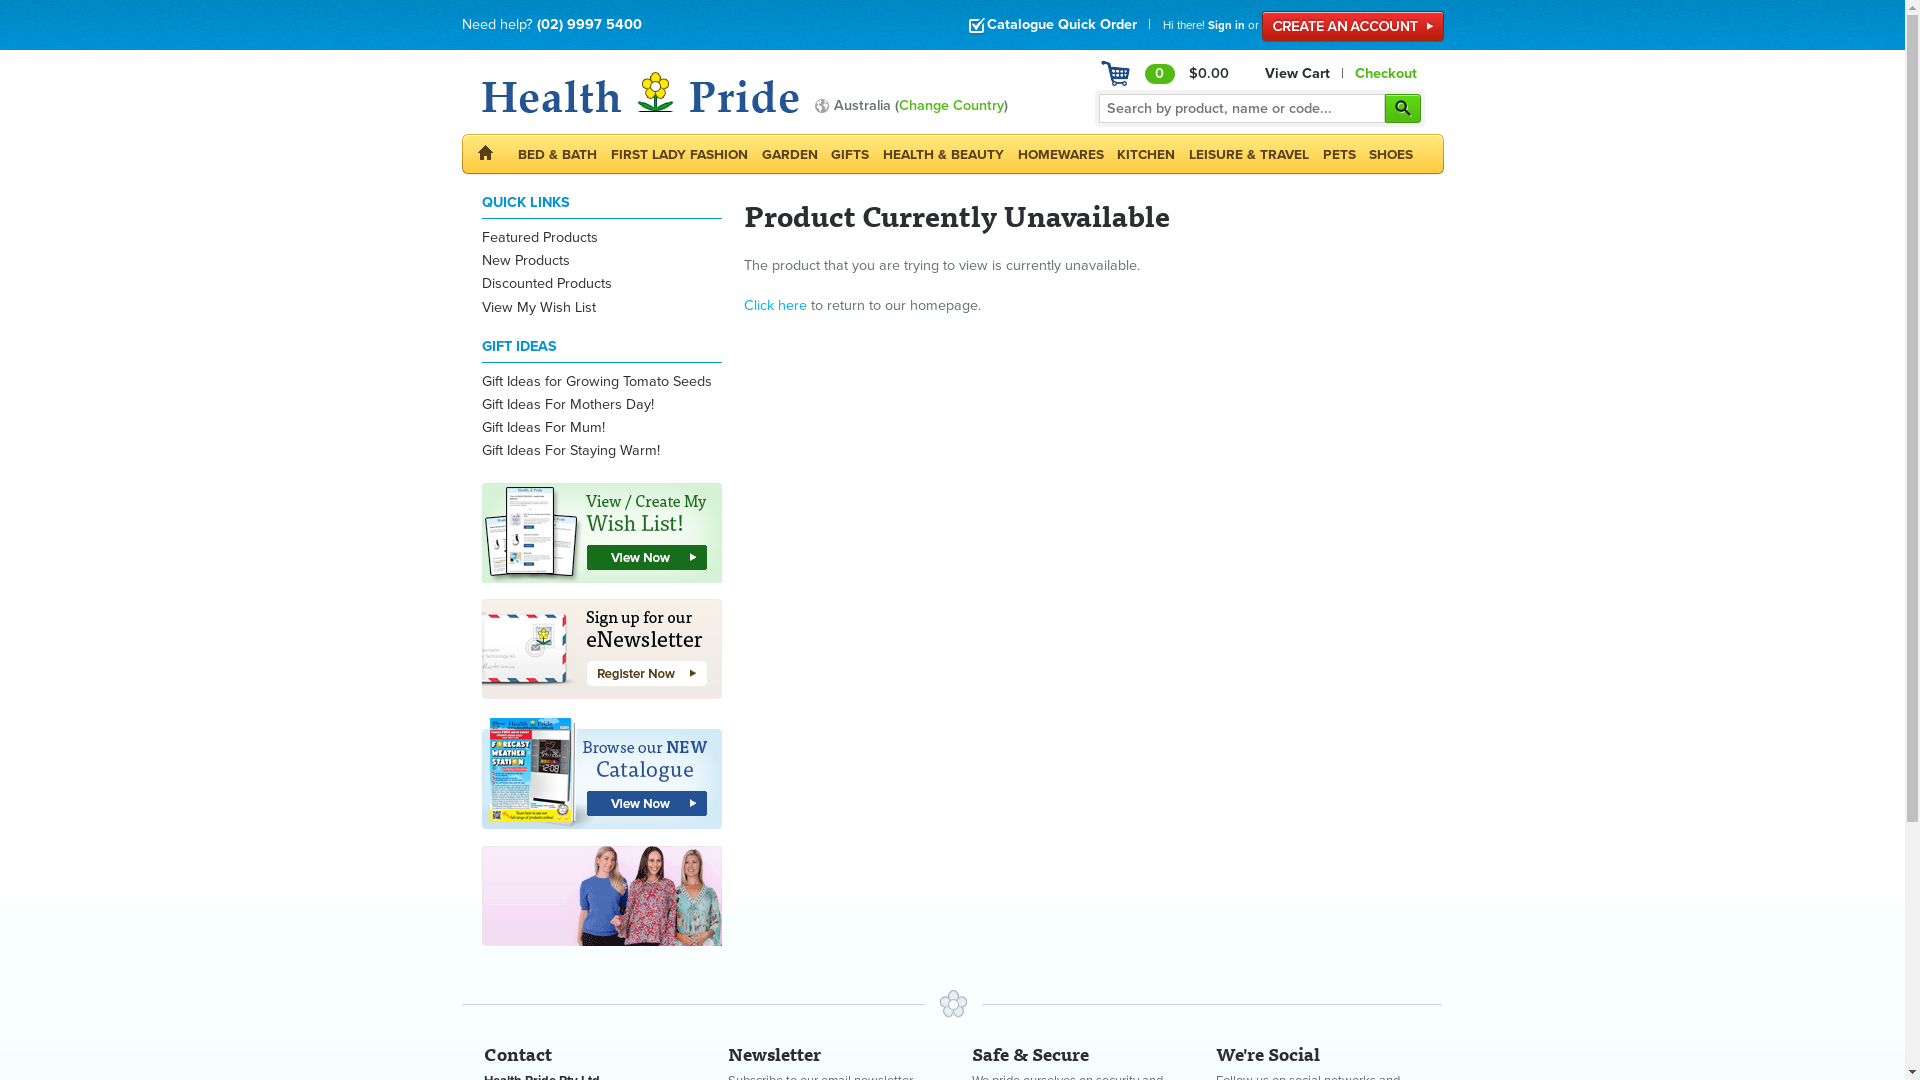 The width and height of the screenshot is (1920, 1080). Describe the element at coordinates (680, 155) in the screenshot. I see `FIRST LADY FASHION` at that location.